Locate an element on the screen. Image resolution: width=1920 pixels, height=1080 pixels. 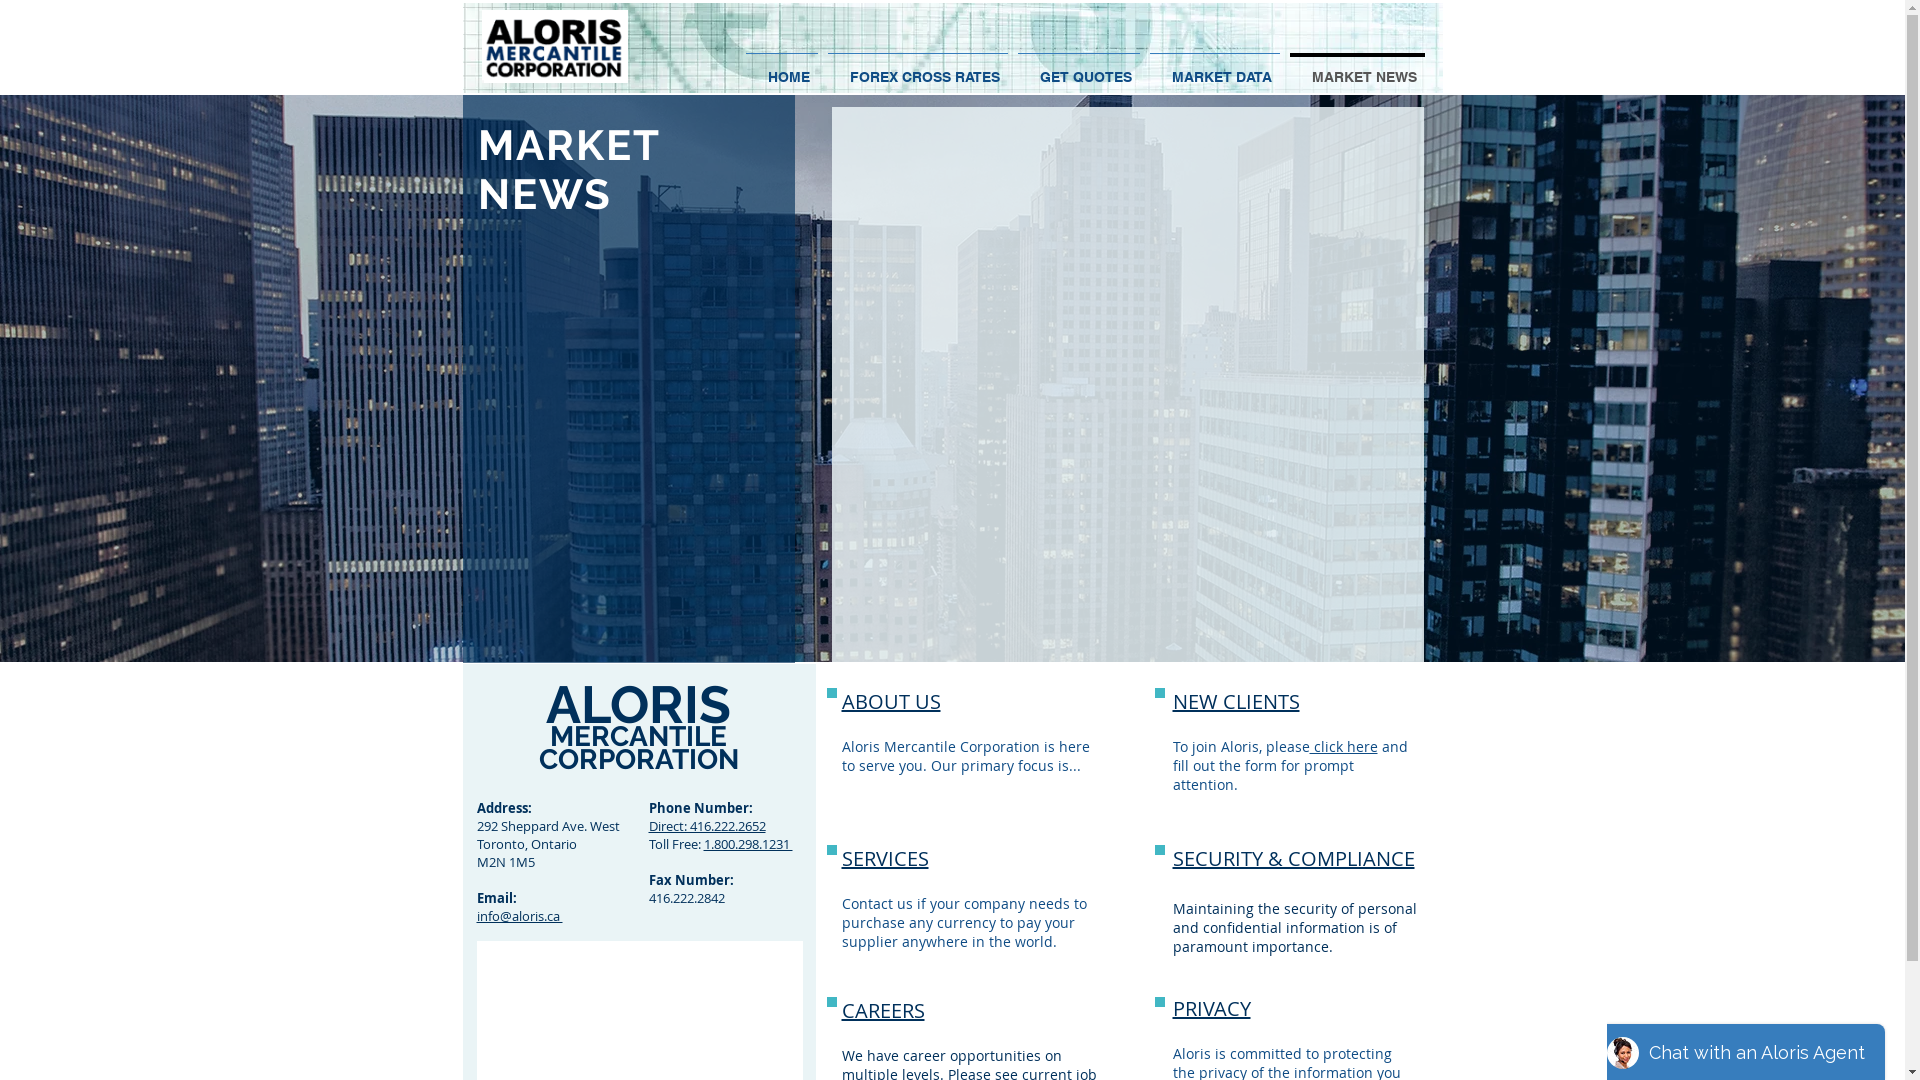
SERVICES is located at coordinates (886, 858).